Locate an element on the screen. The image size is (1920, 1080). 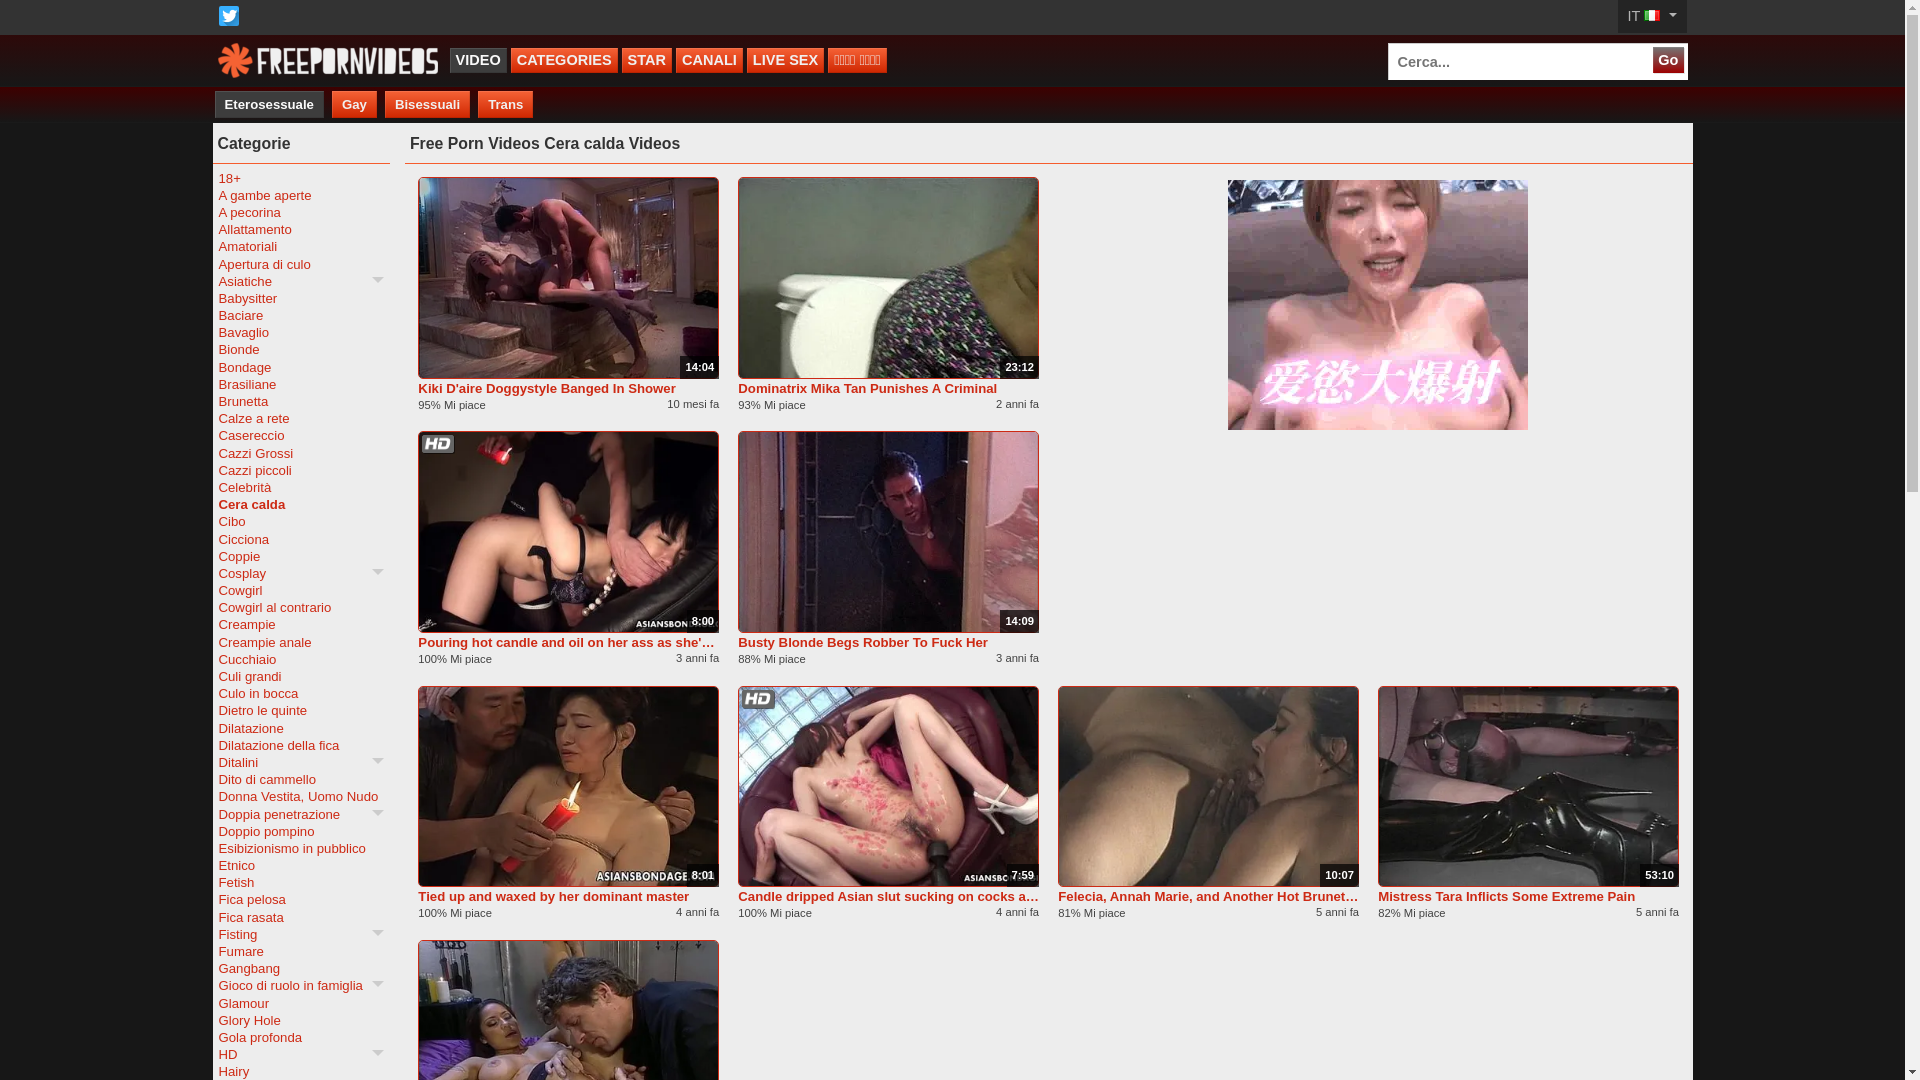
Casereccio is located at coordinates (301, 436).